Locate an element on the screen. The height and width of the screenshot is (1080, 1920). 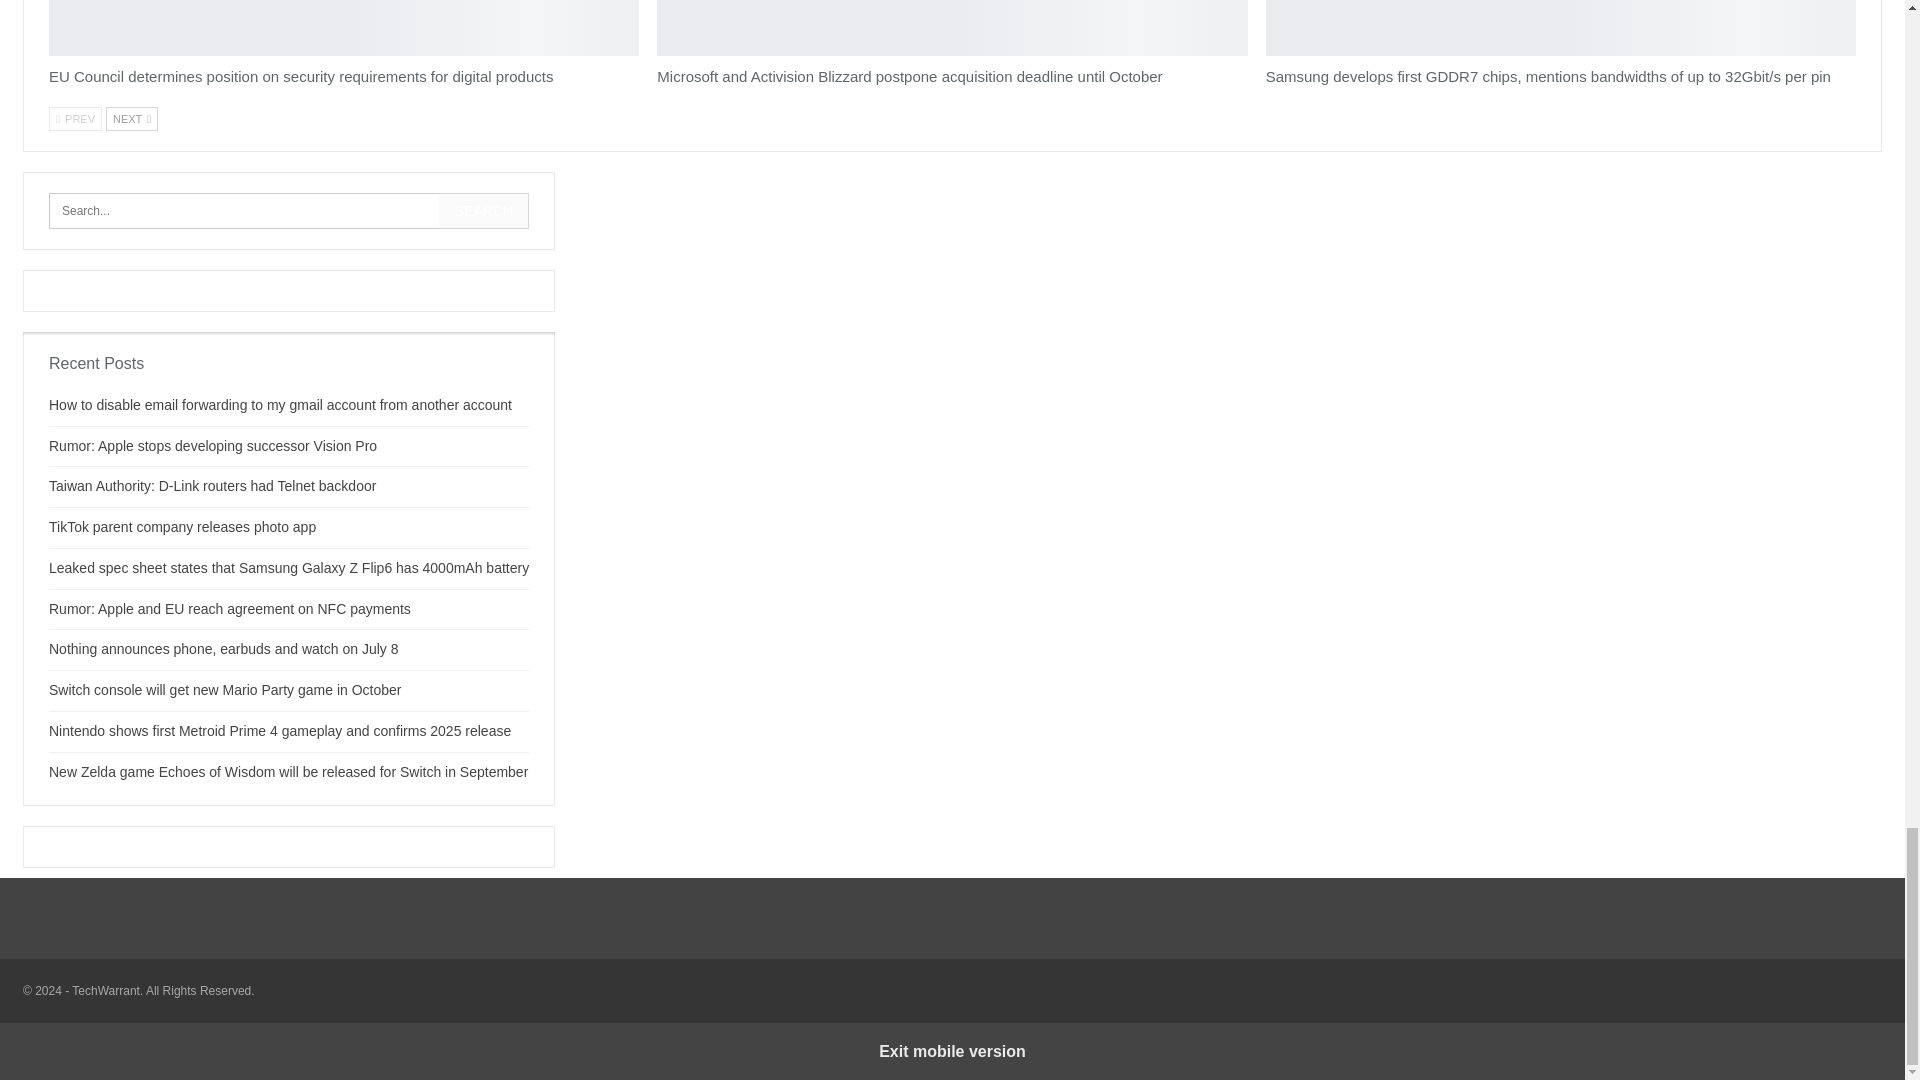
Search is located at coordinates (484, 210).